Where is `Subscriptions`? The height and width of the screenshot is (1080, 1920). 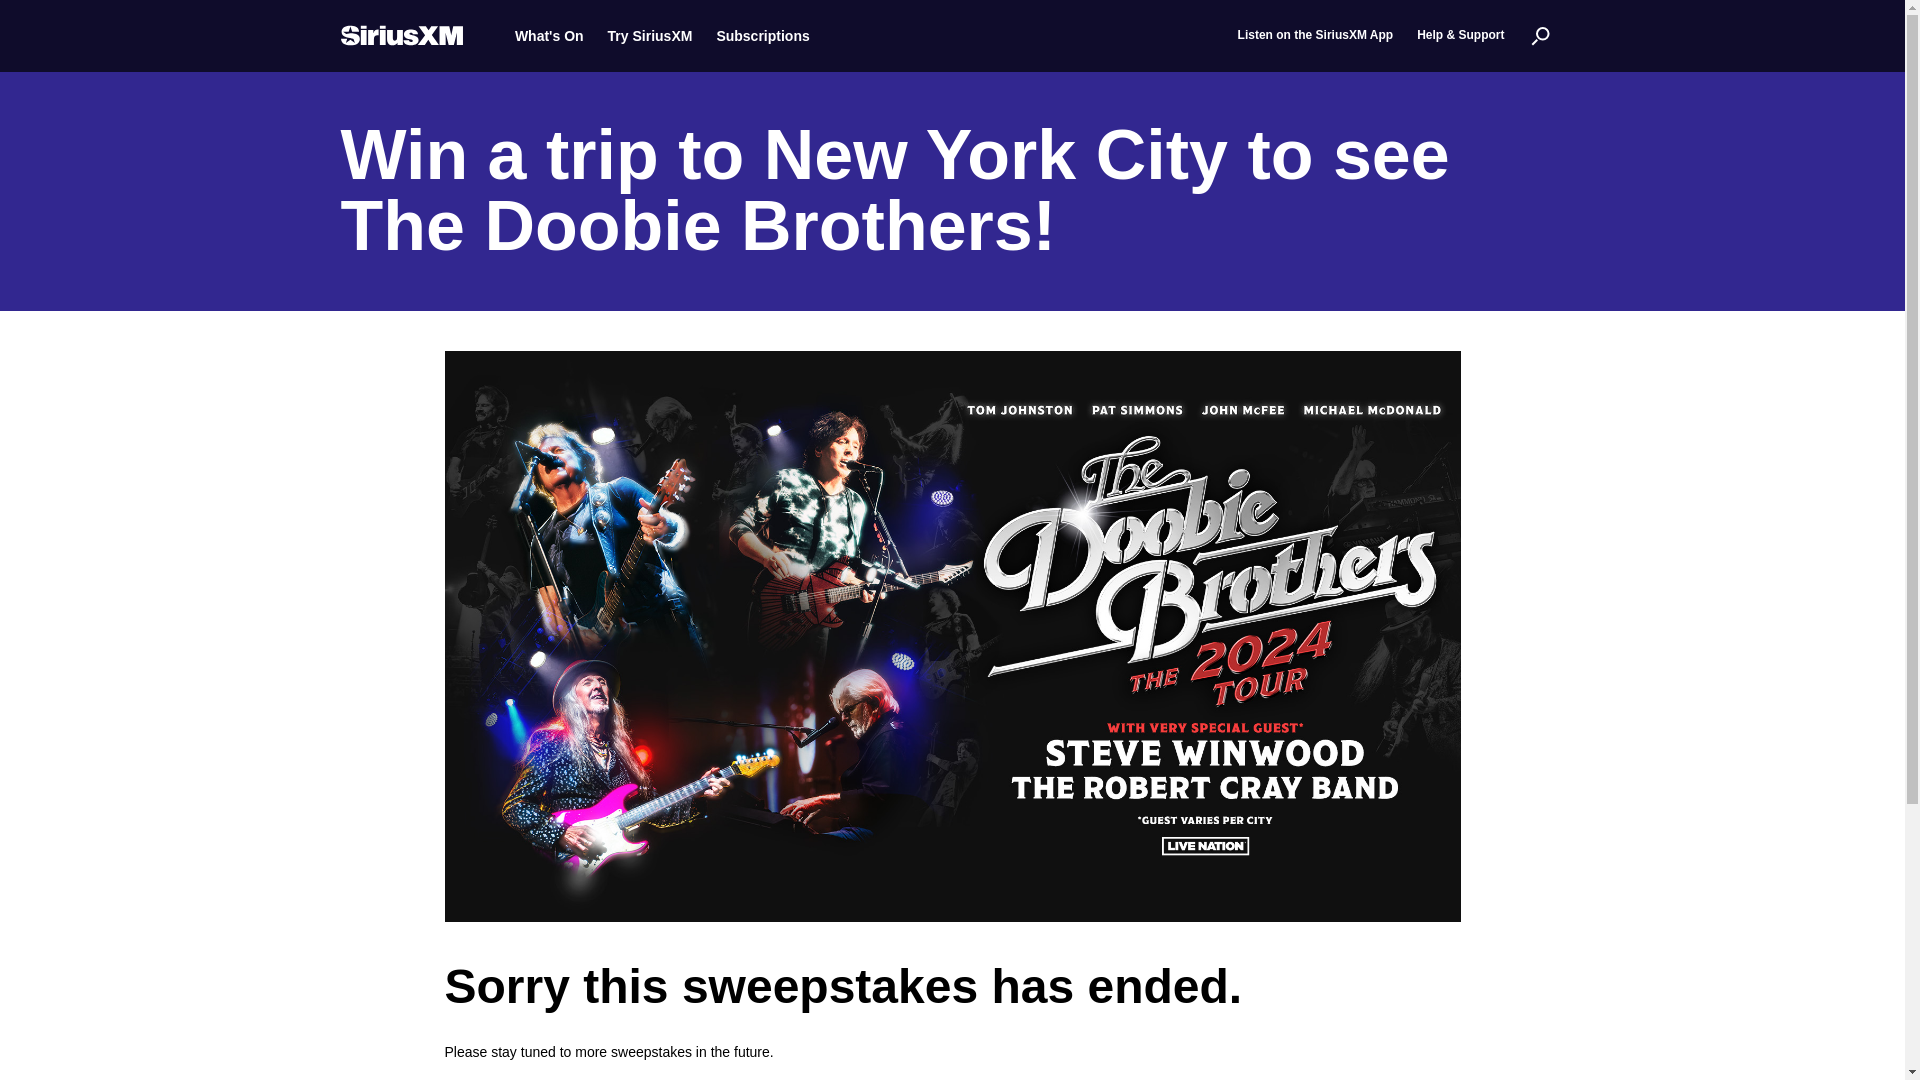 Subscriptions is located at coordinates (762, 36).